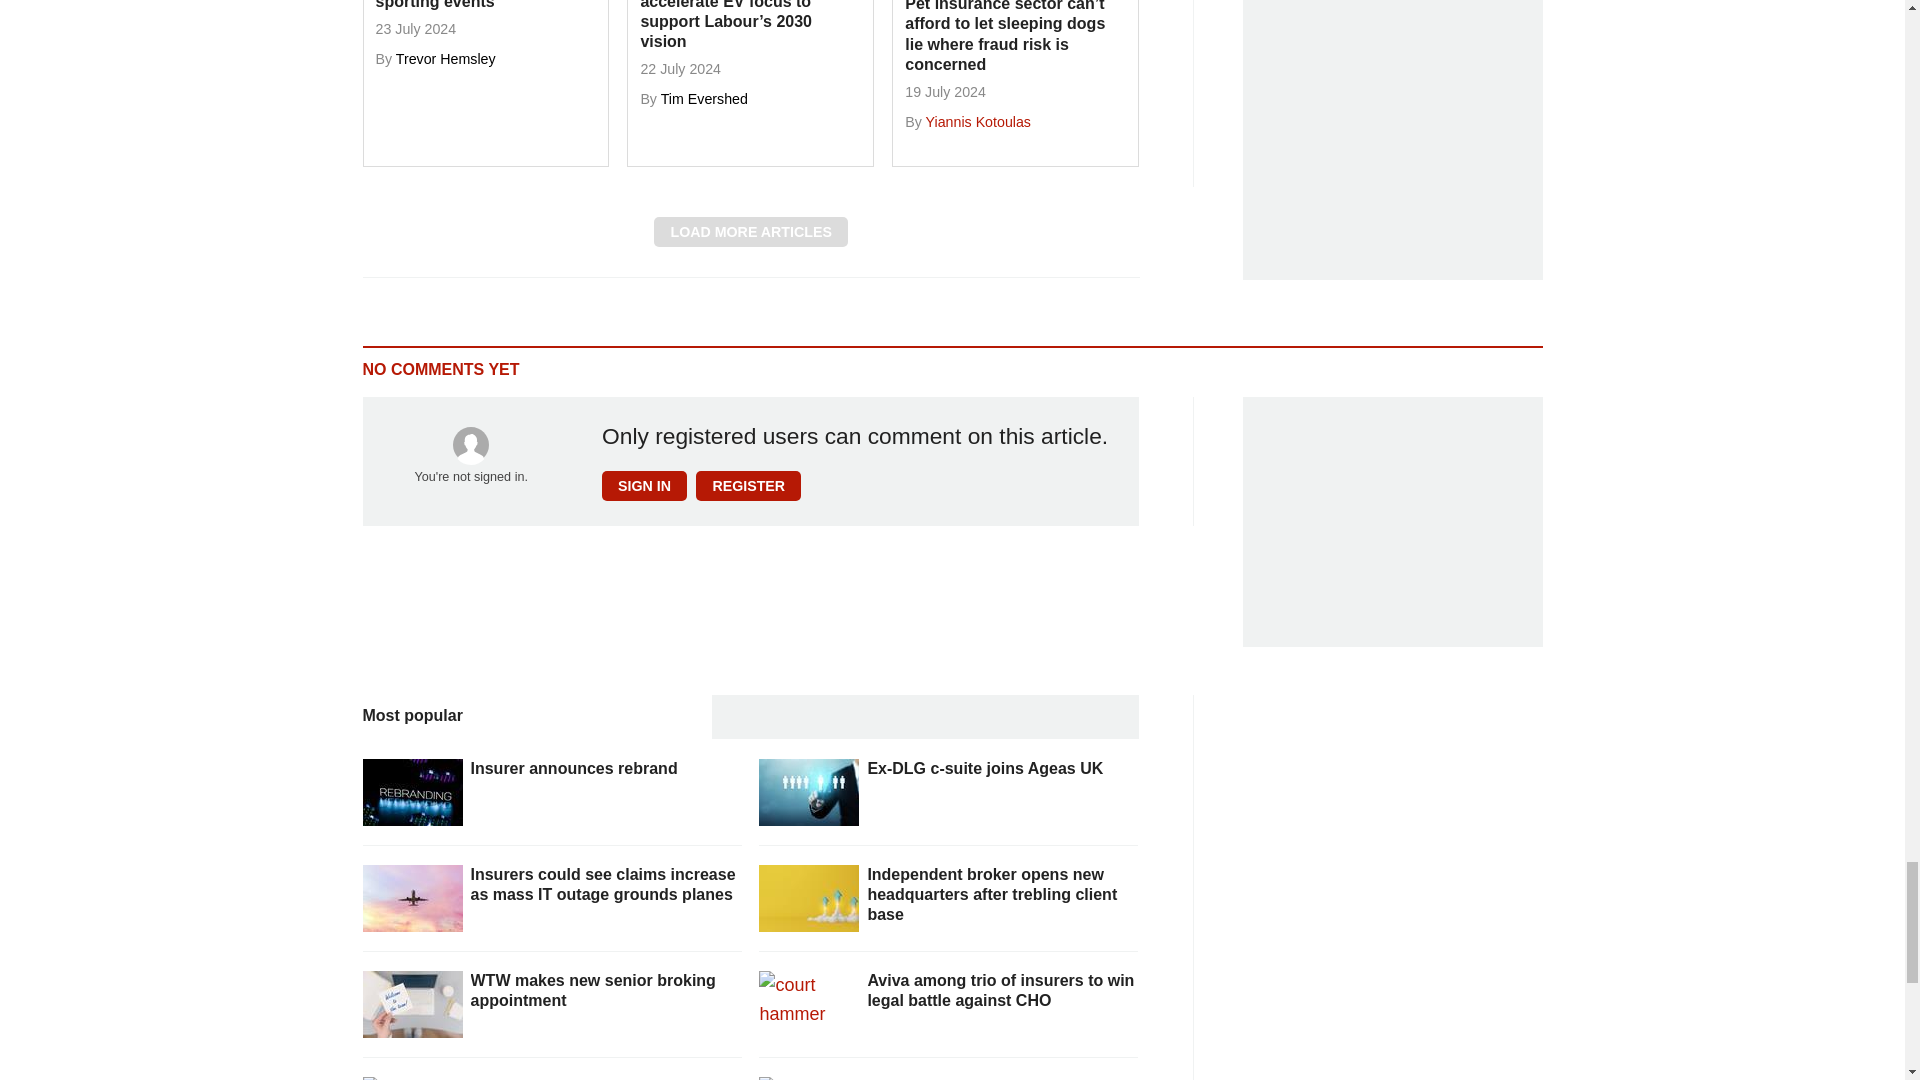 This screenshot has height=1080, width=1920. Describe the element at coordinates (1392, 140) in the screenshot. I see `3rd party ad content` at that location.